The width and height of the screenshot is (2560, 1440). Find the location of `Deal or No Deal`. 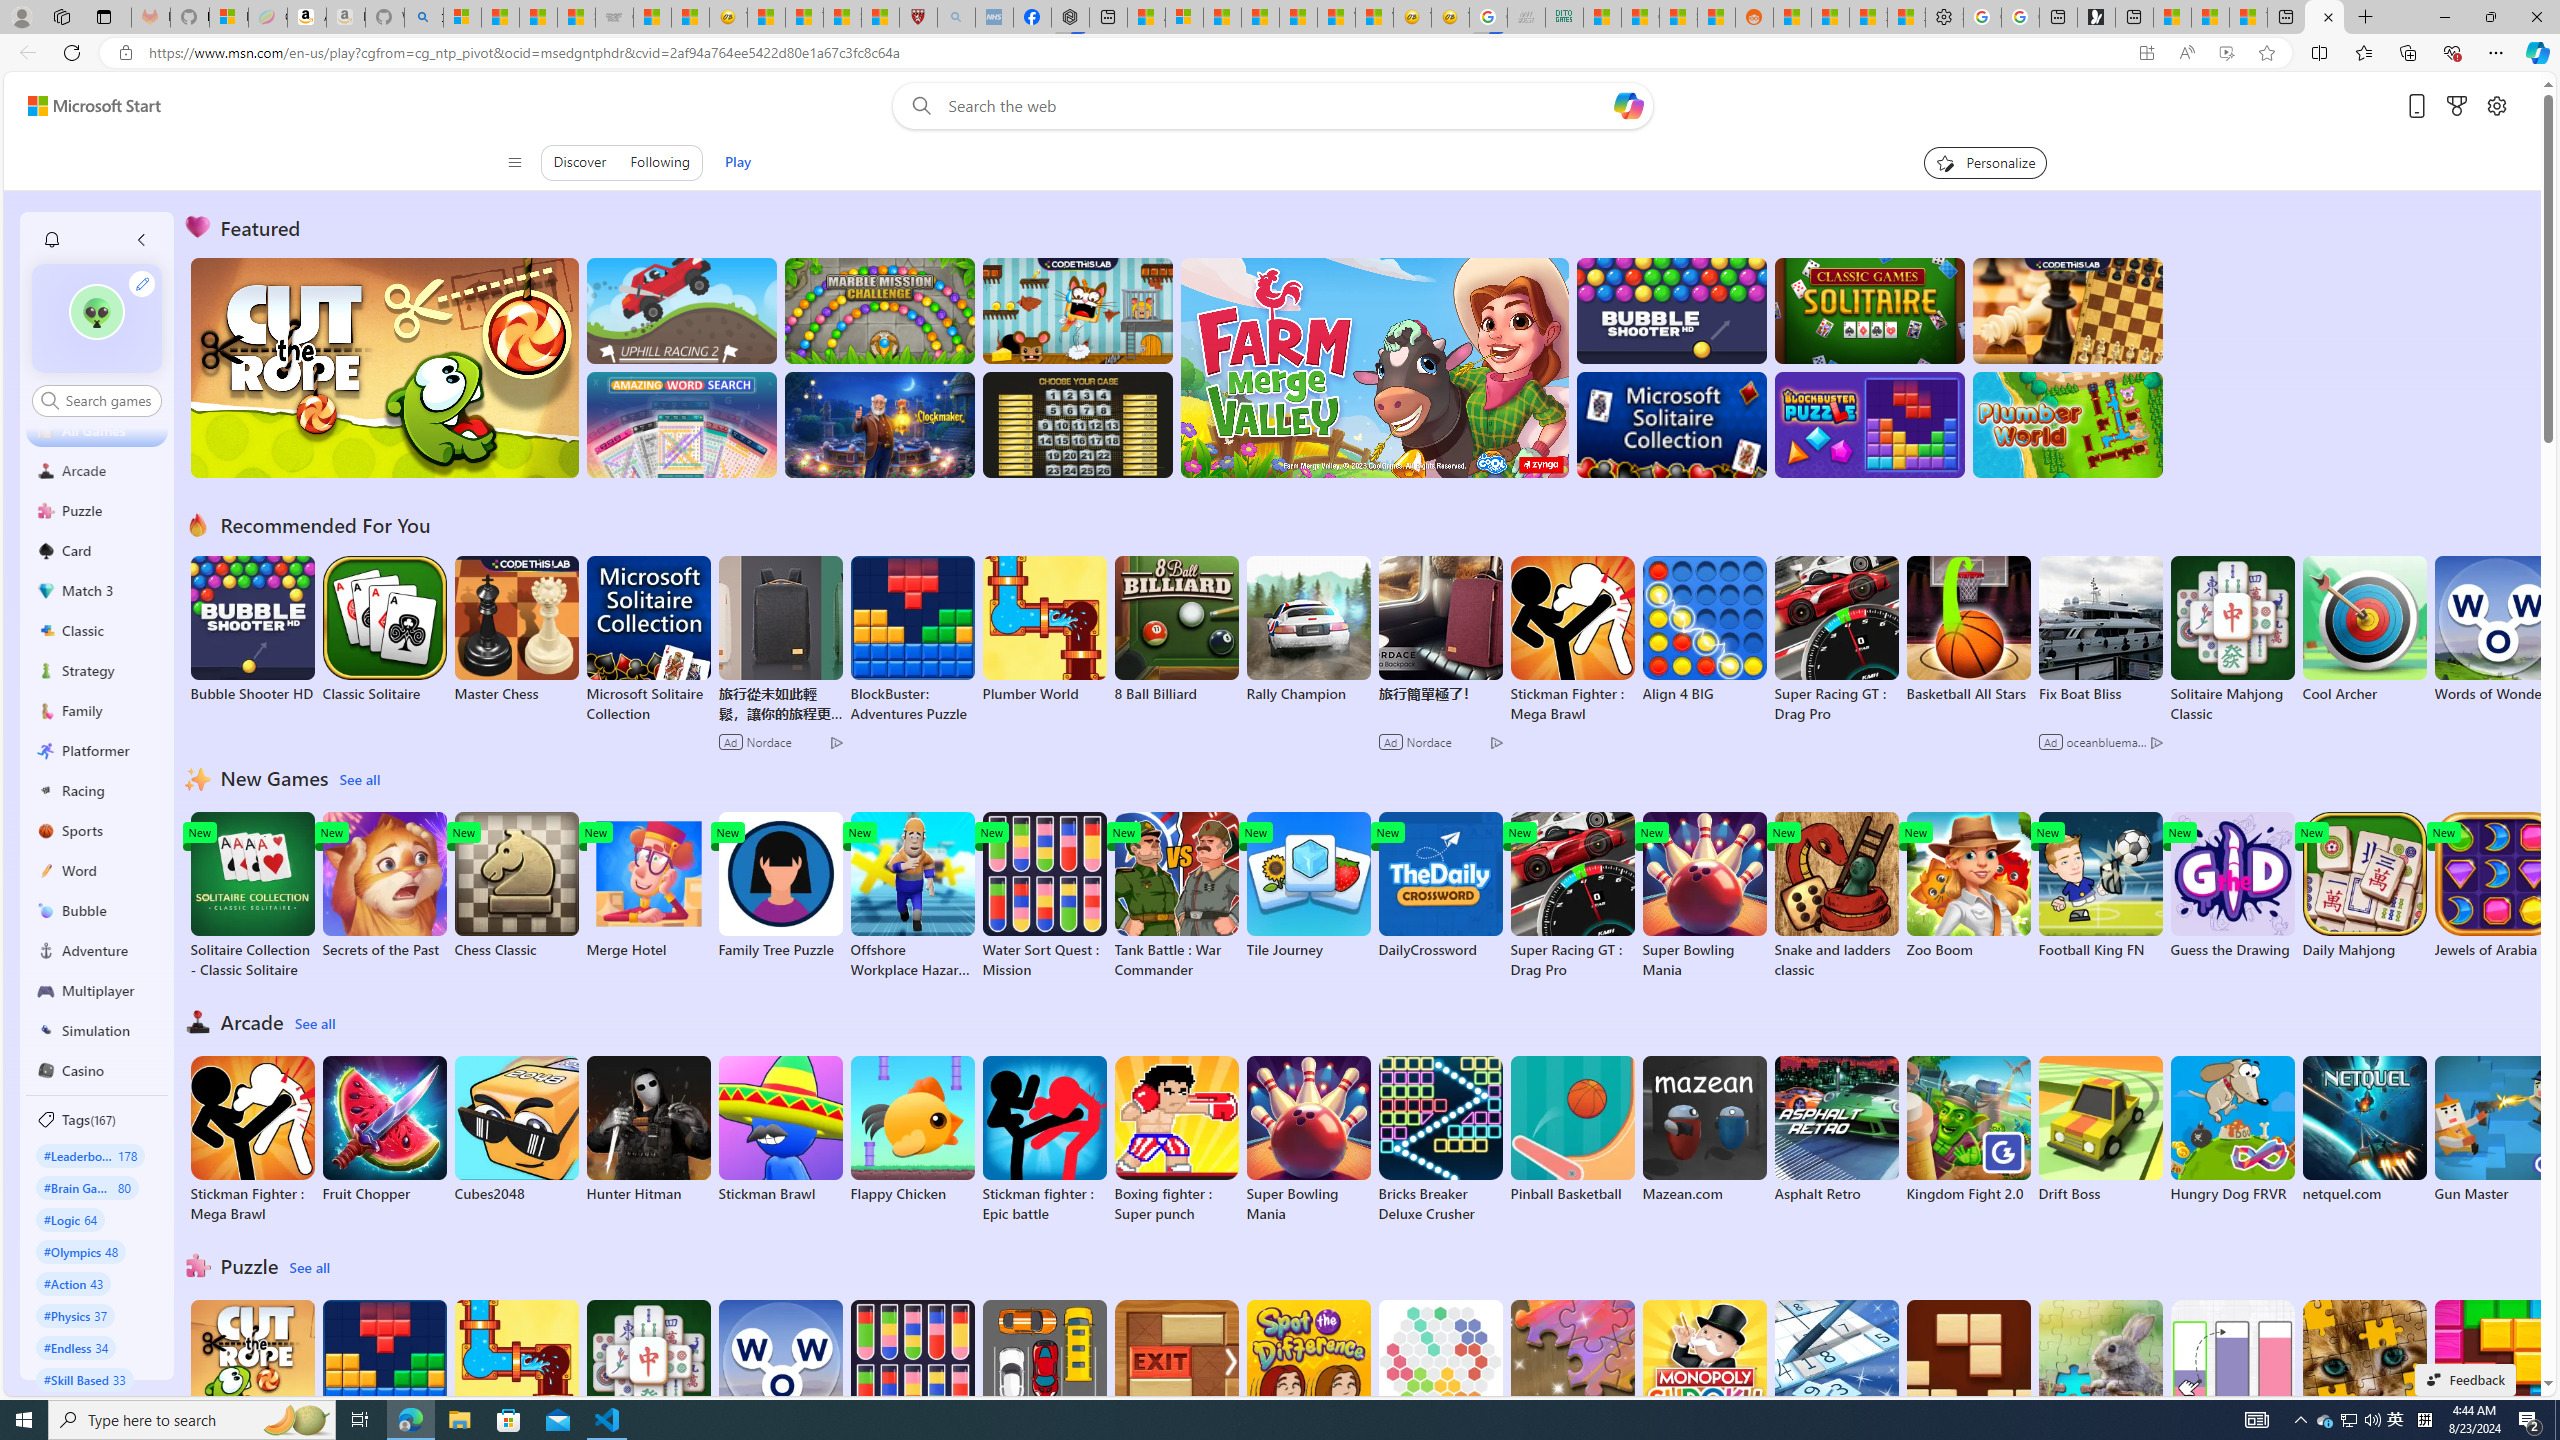

Deal or No Deal is located at coordinates (1078, 424).